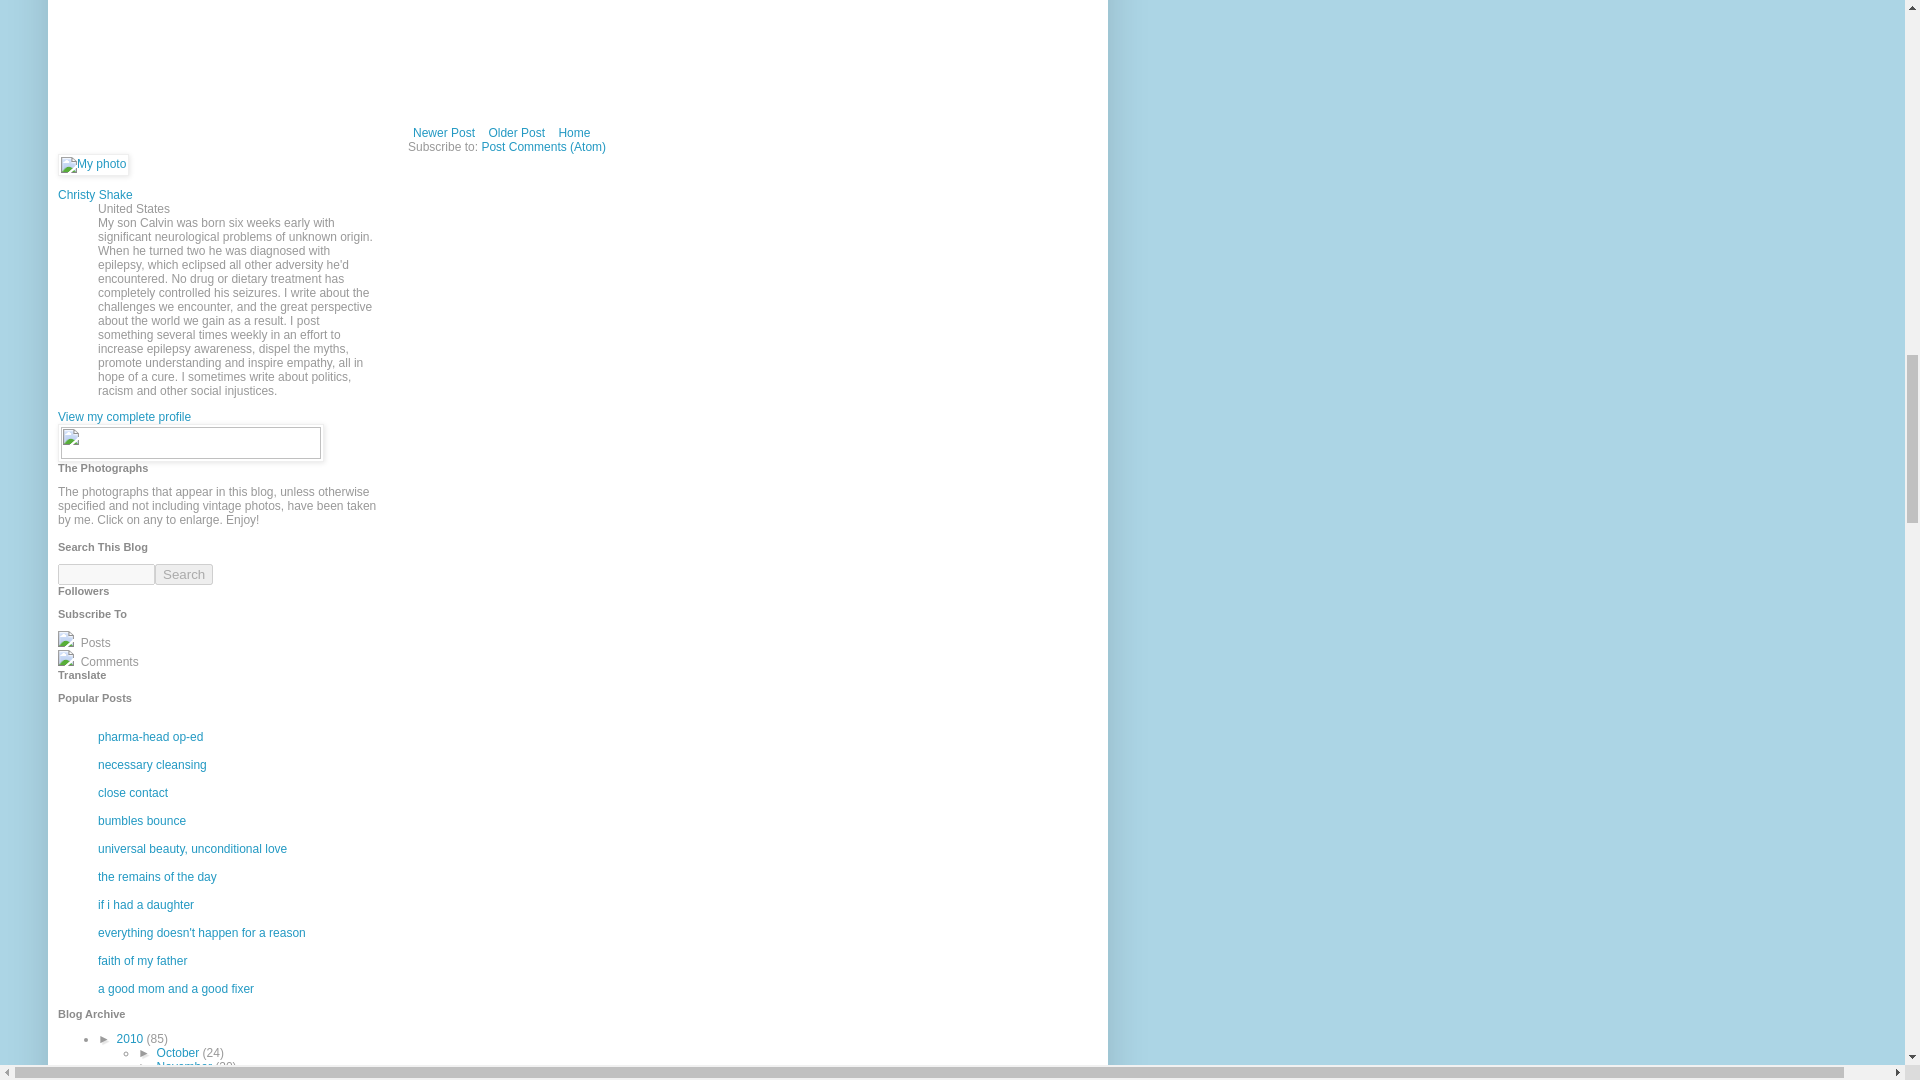  I want to click on View my complete profile, so click(124, 417).